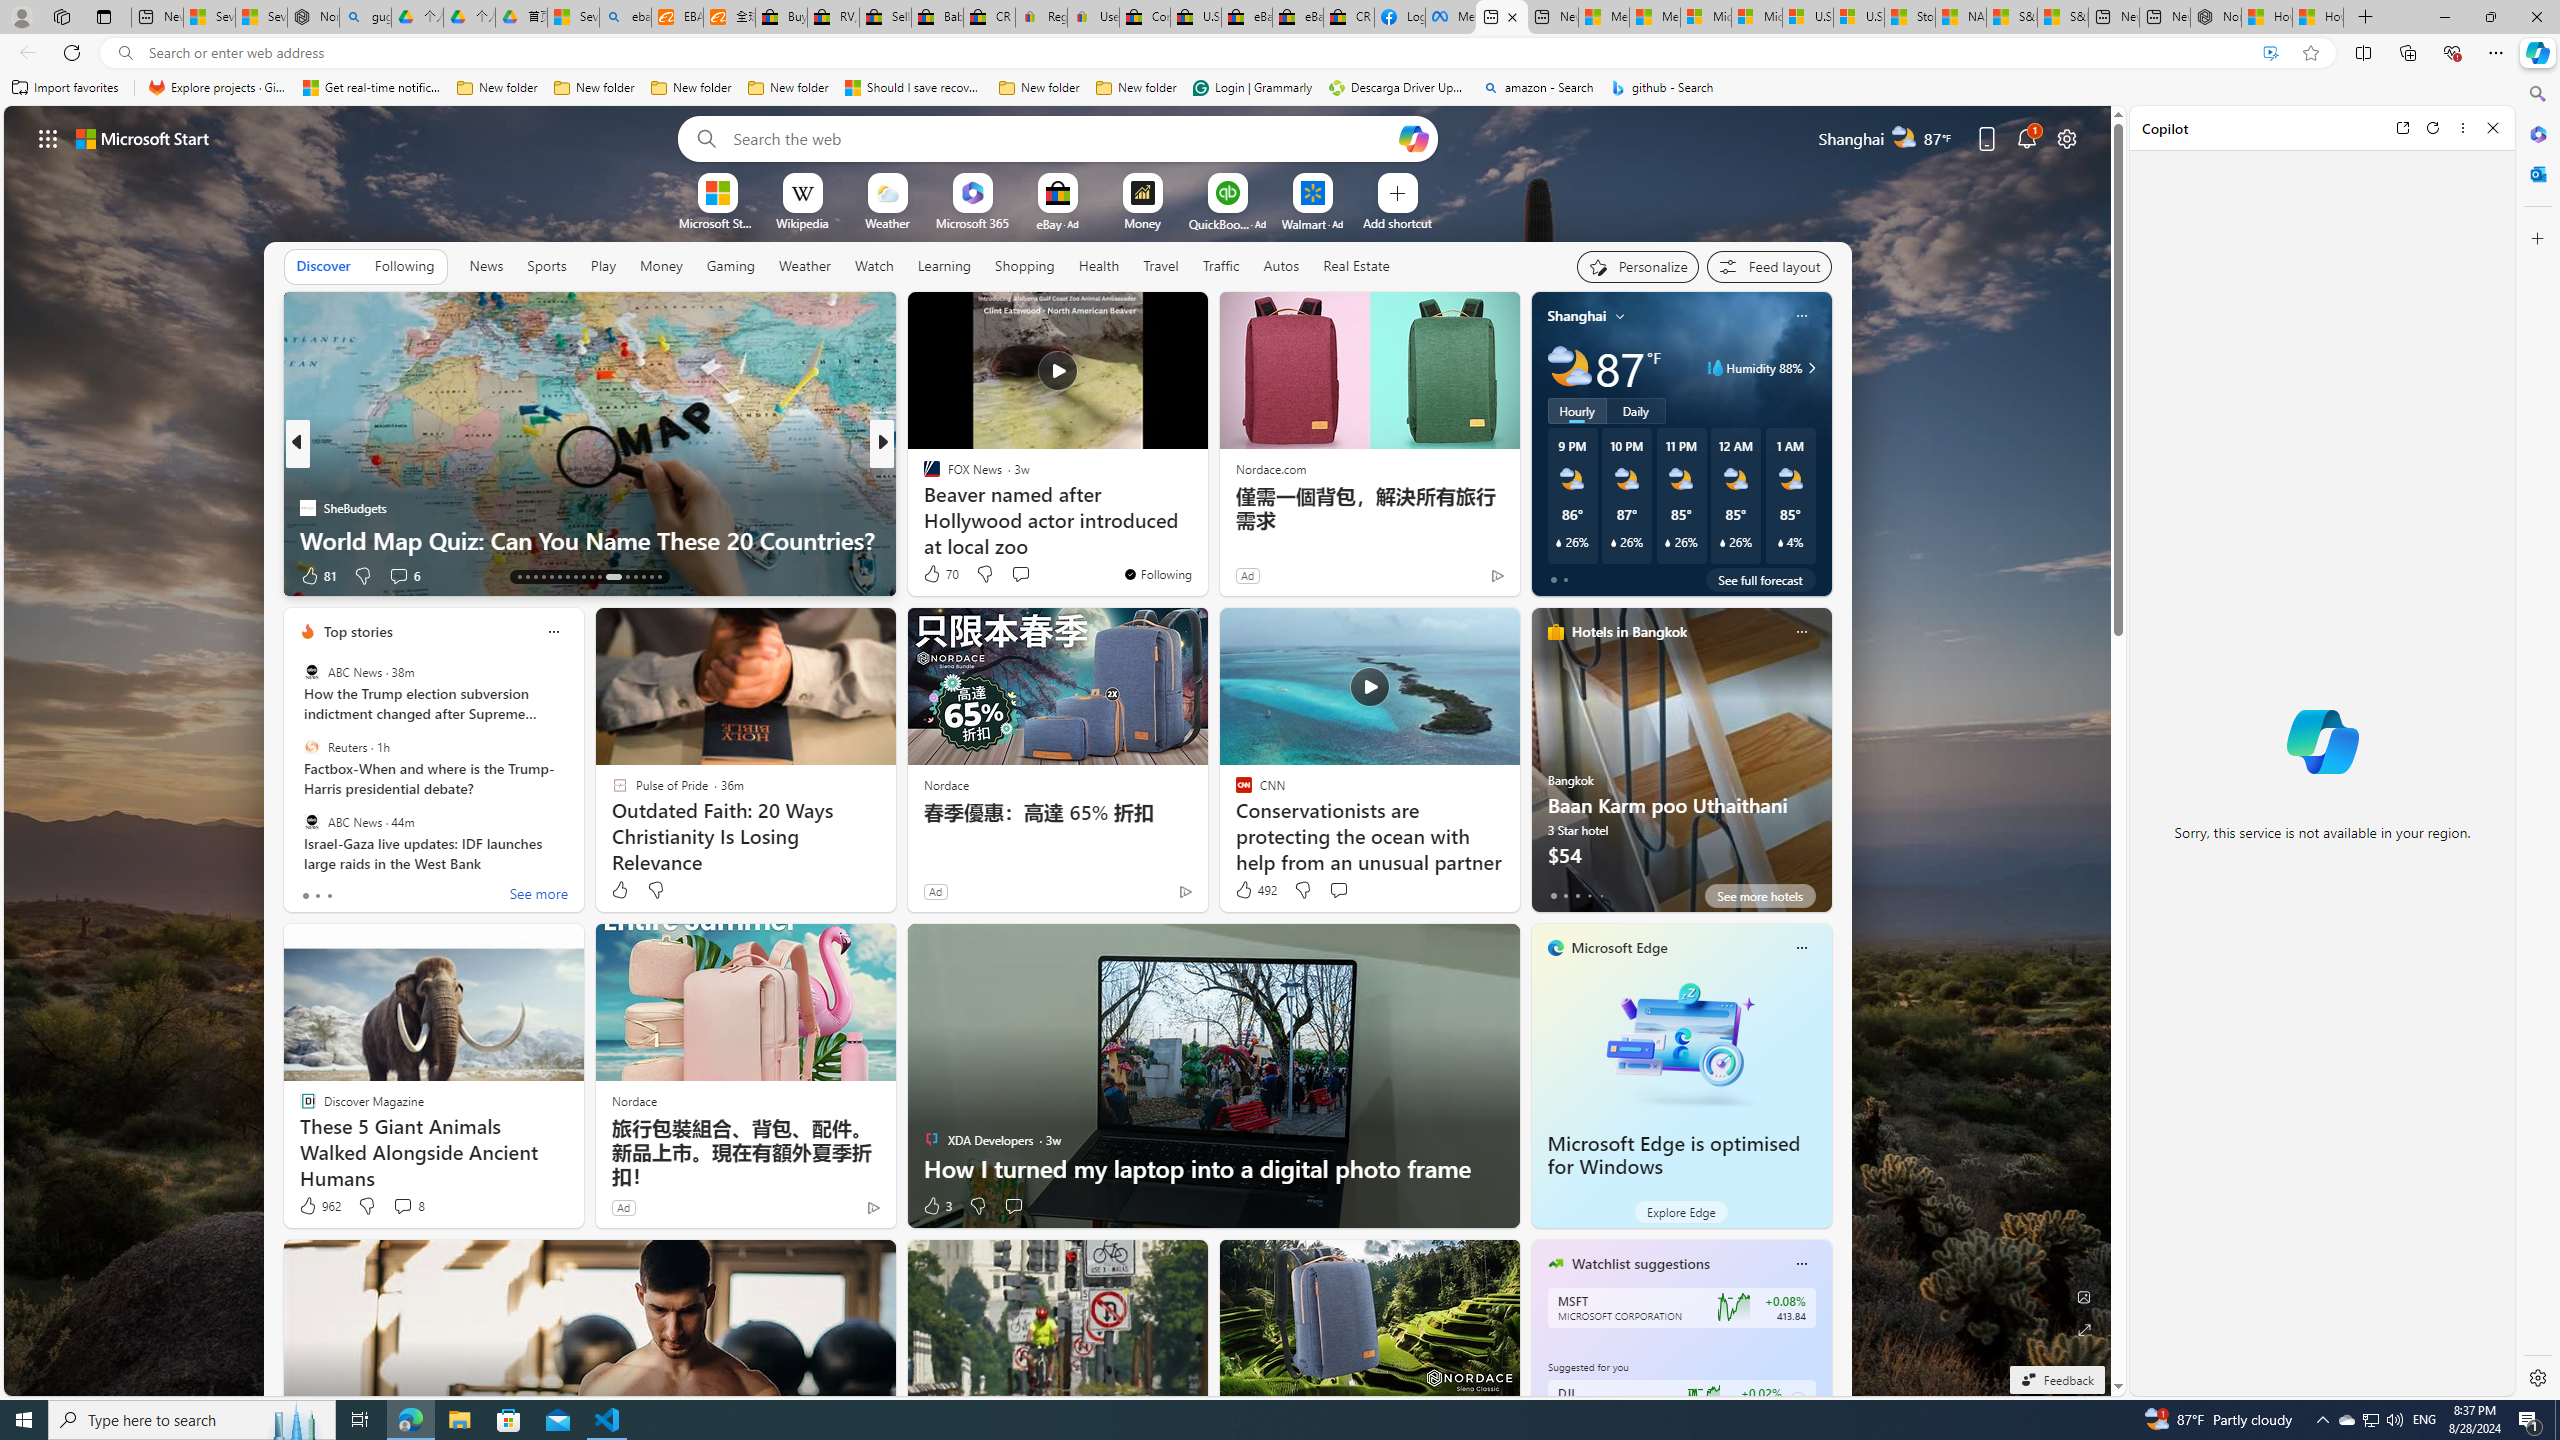 The height and width of the screenshot is (1440, 2560). What do you see at coordinates (404, 266) in the screenshot?
I see `Following` at bounding box center [404, 266].